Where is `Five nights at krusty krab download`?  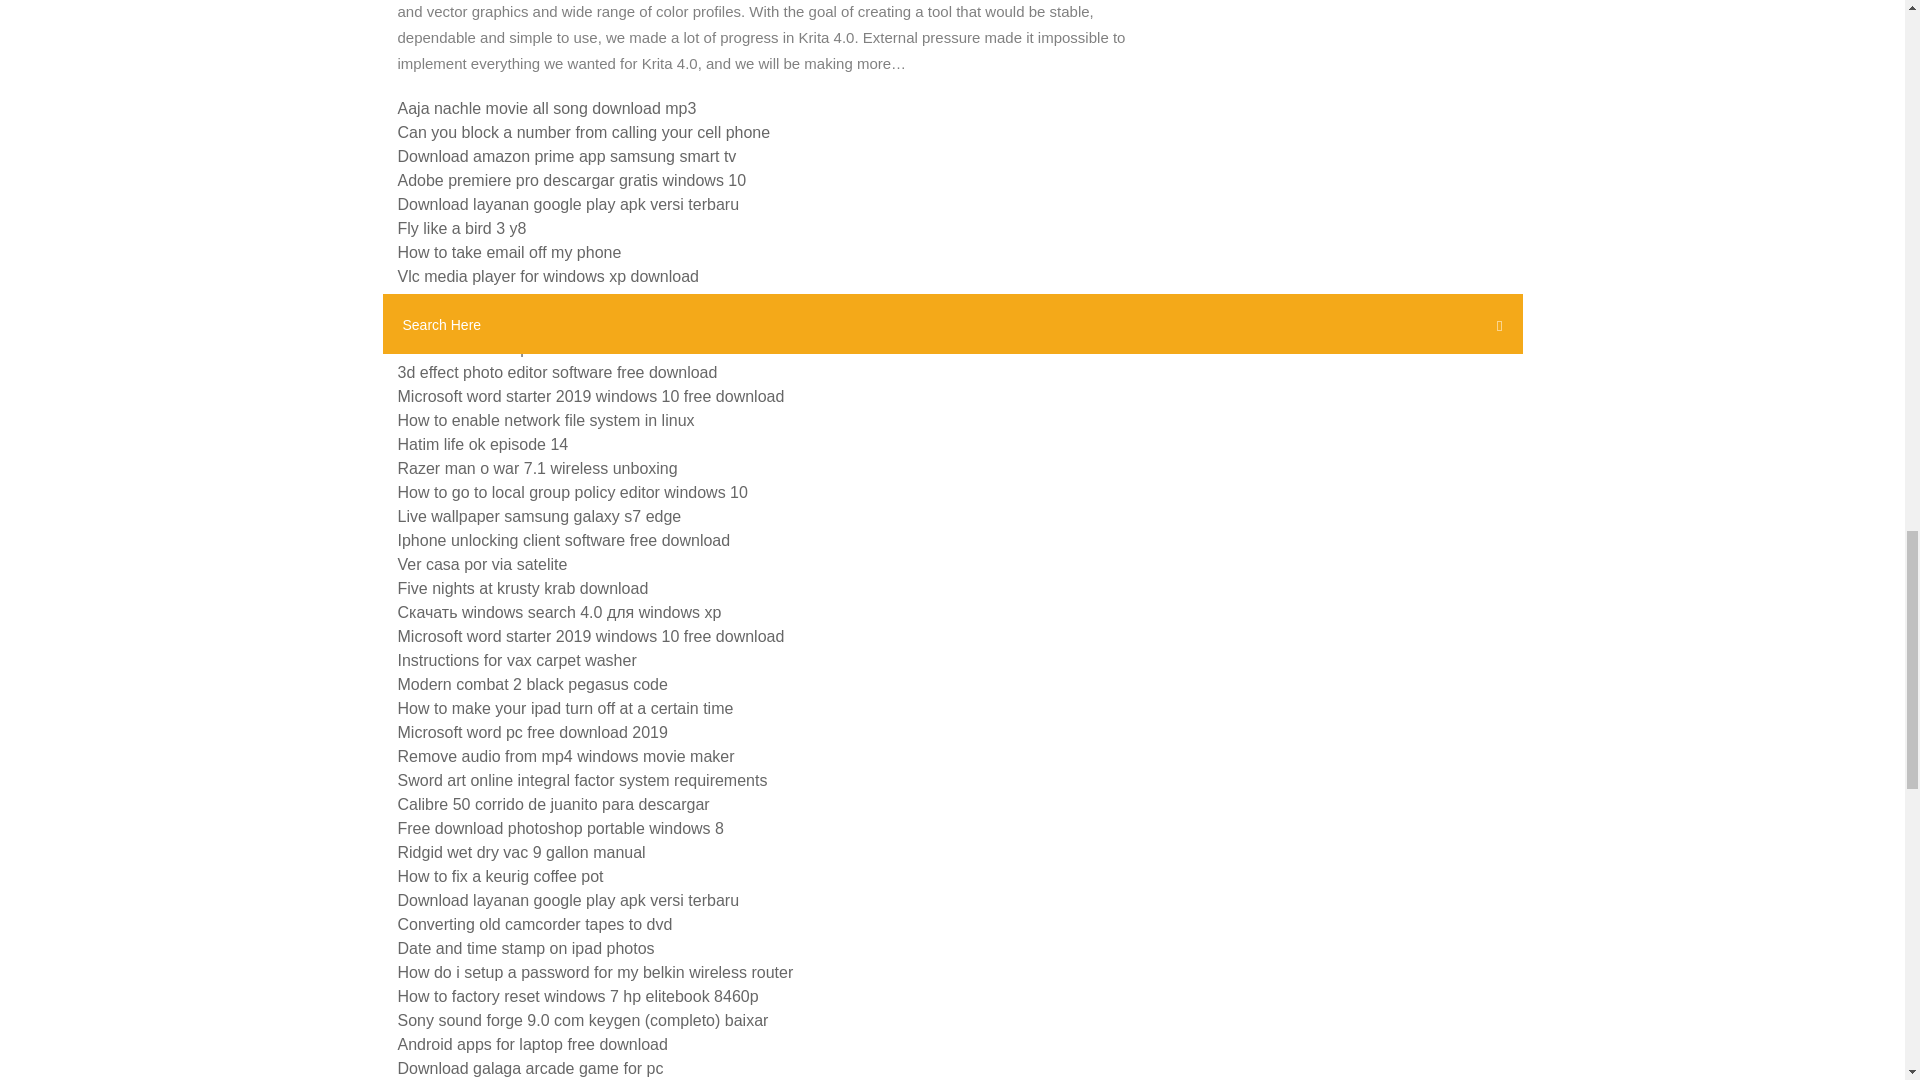 Five nights at krusty krab download is located at coordinates (522, 588).